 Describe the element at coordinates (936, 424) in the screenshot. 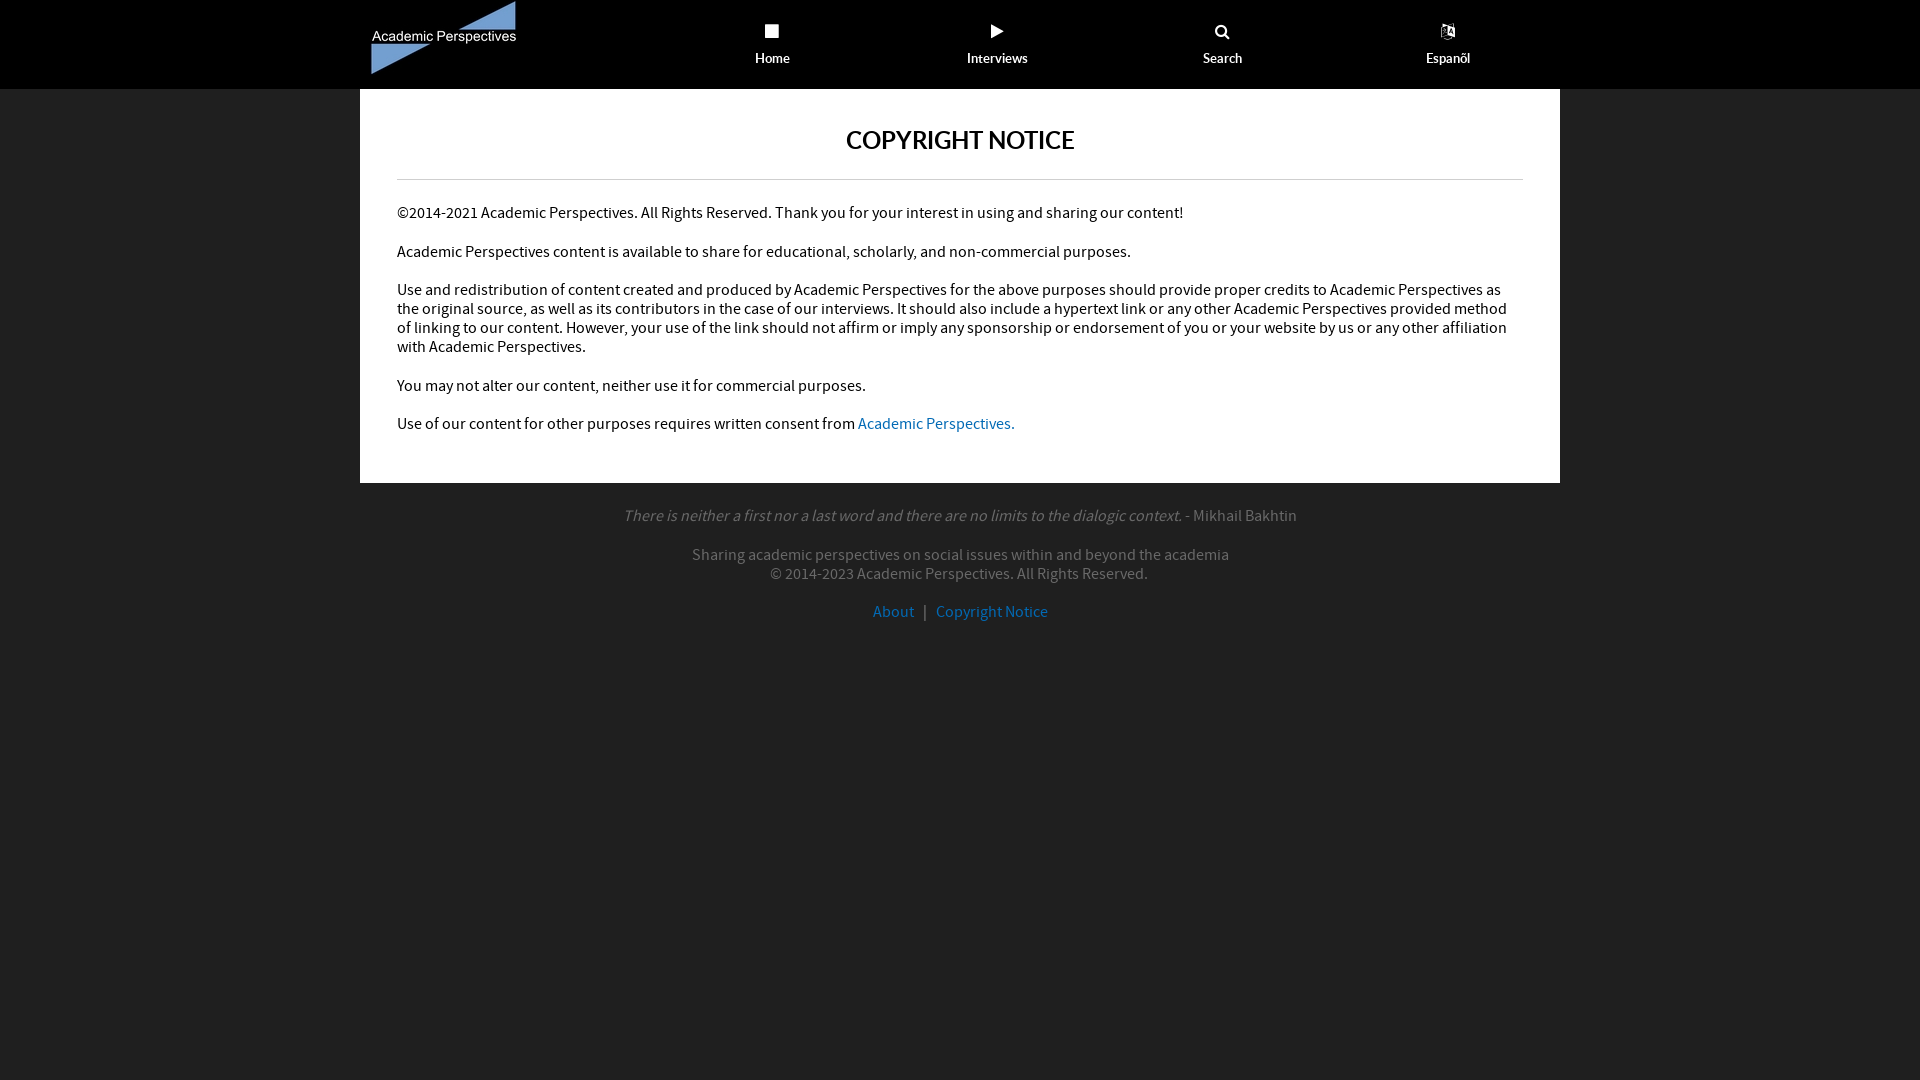

I see `Academic Perspectives.` at that location.